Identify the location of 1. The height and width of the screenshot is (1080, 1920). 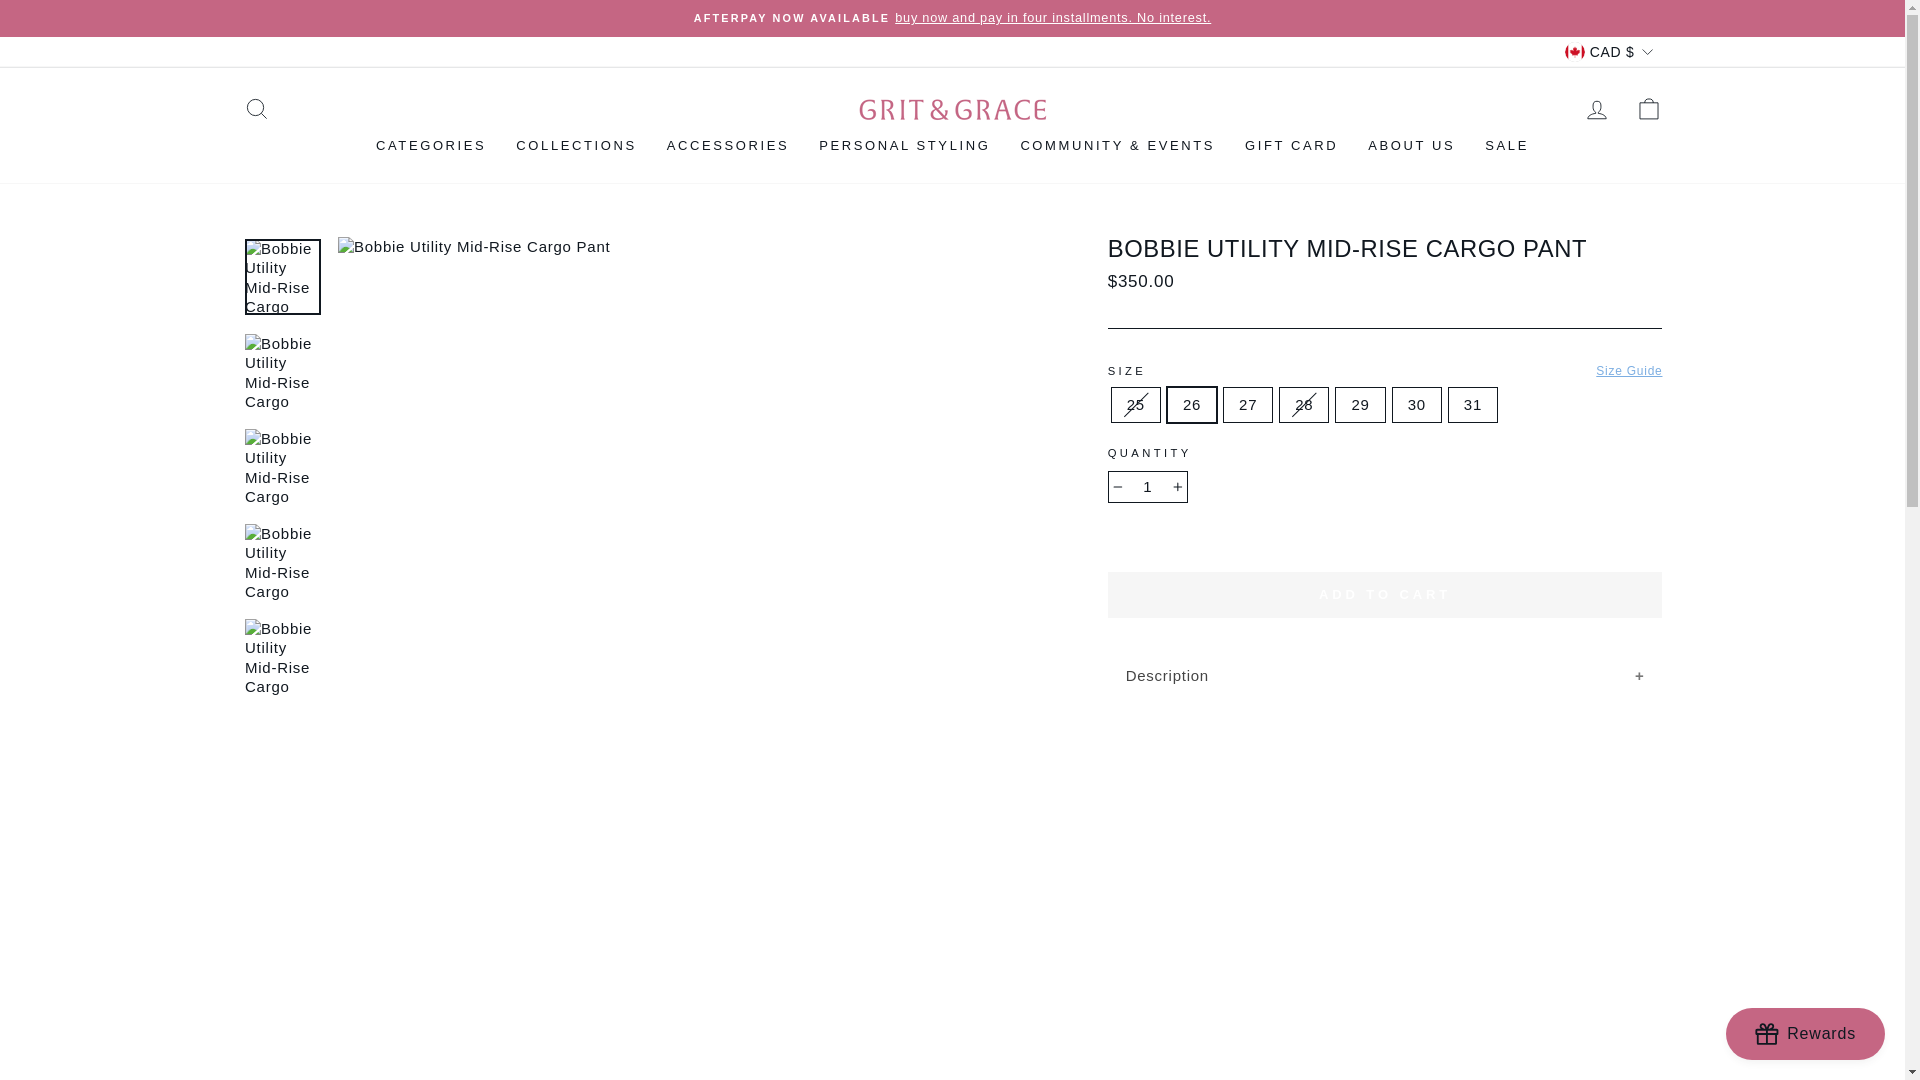
(1148, 486).